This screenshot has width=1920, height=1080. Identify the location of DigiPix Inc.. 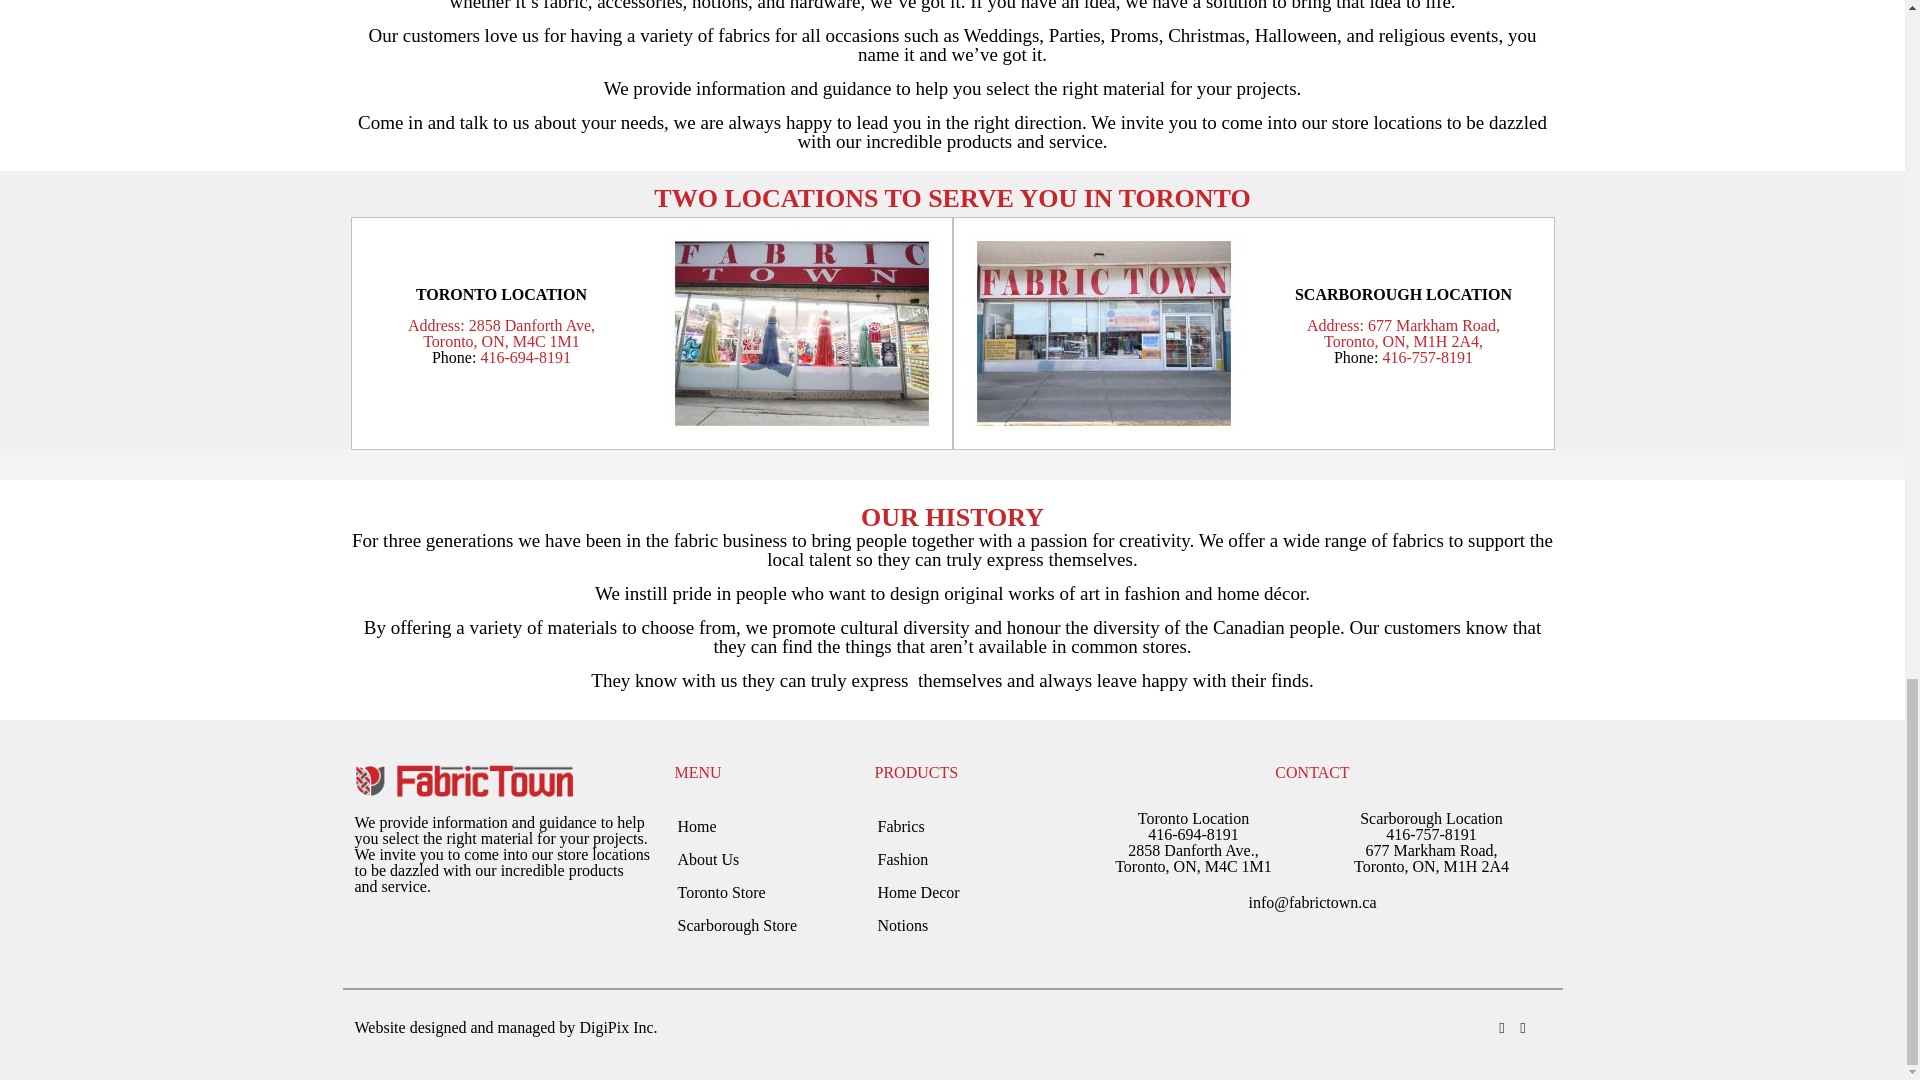
(618, 1027).